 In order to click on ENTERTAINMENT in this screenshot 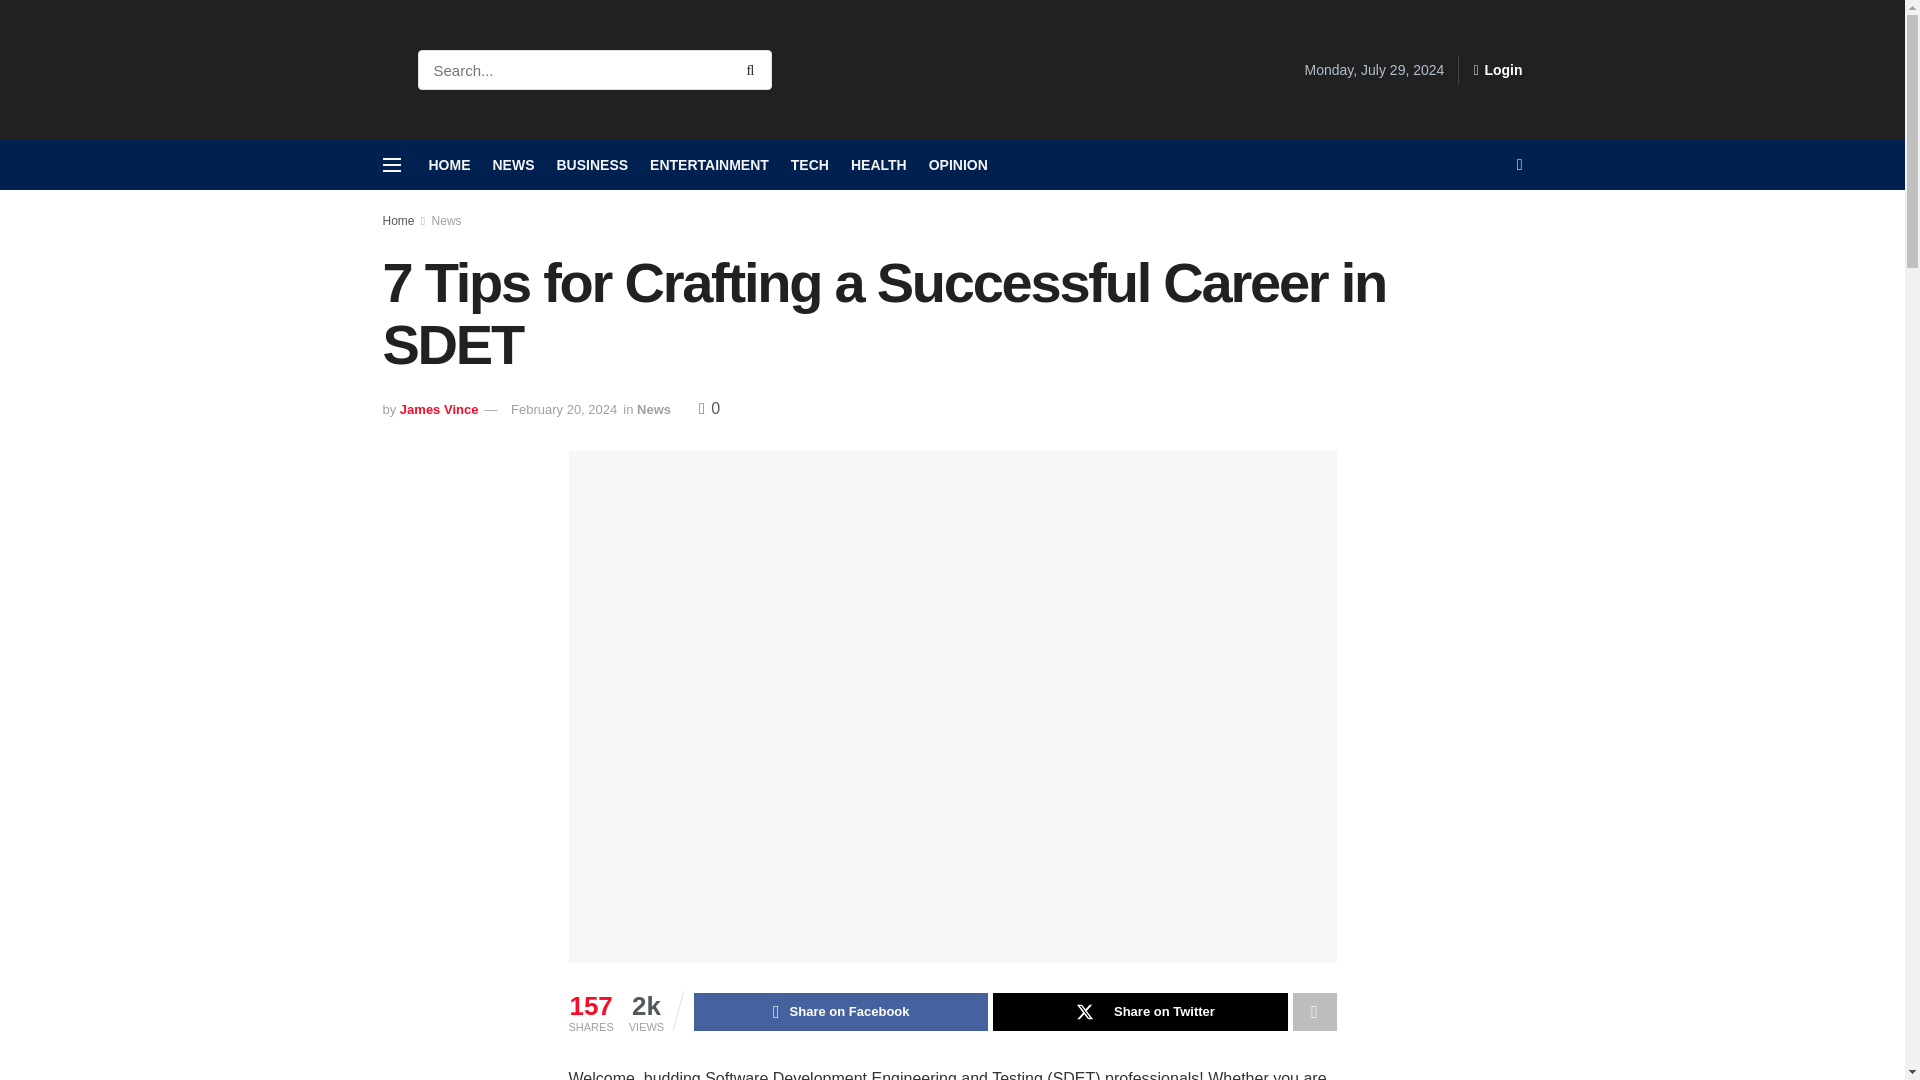, I will do `click(710, 165)`.